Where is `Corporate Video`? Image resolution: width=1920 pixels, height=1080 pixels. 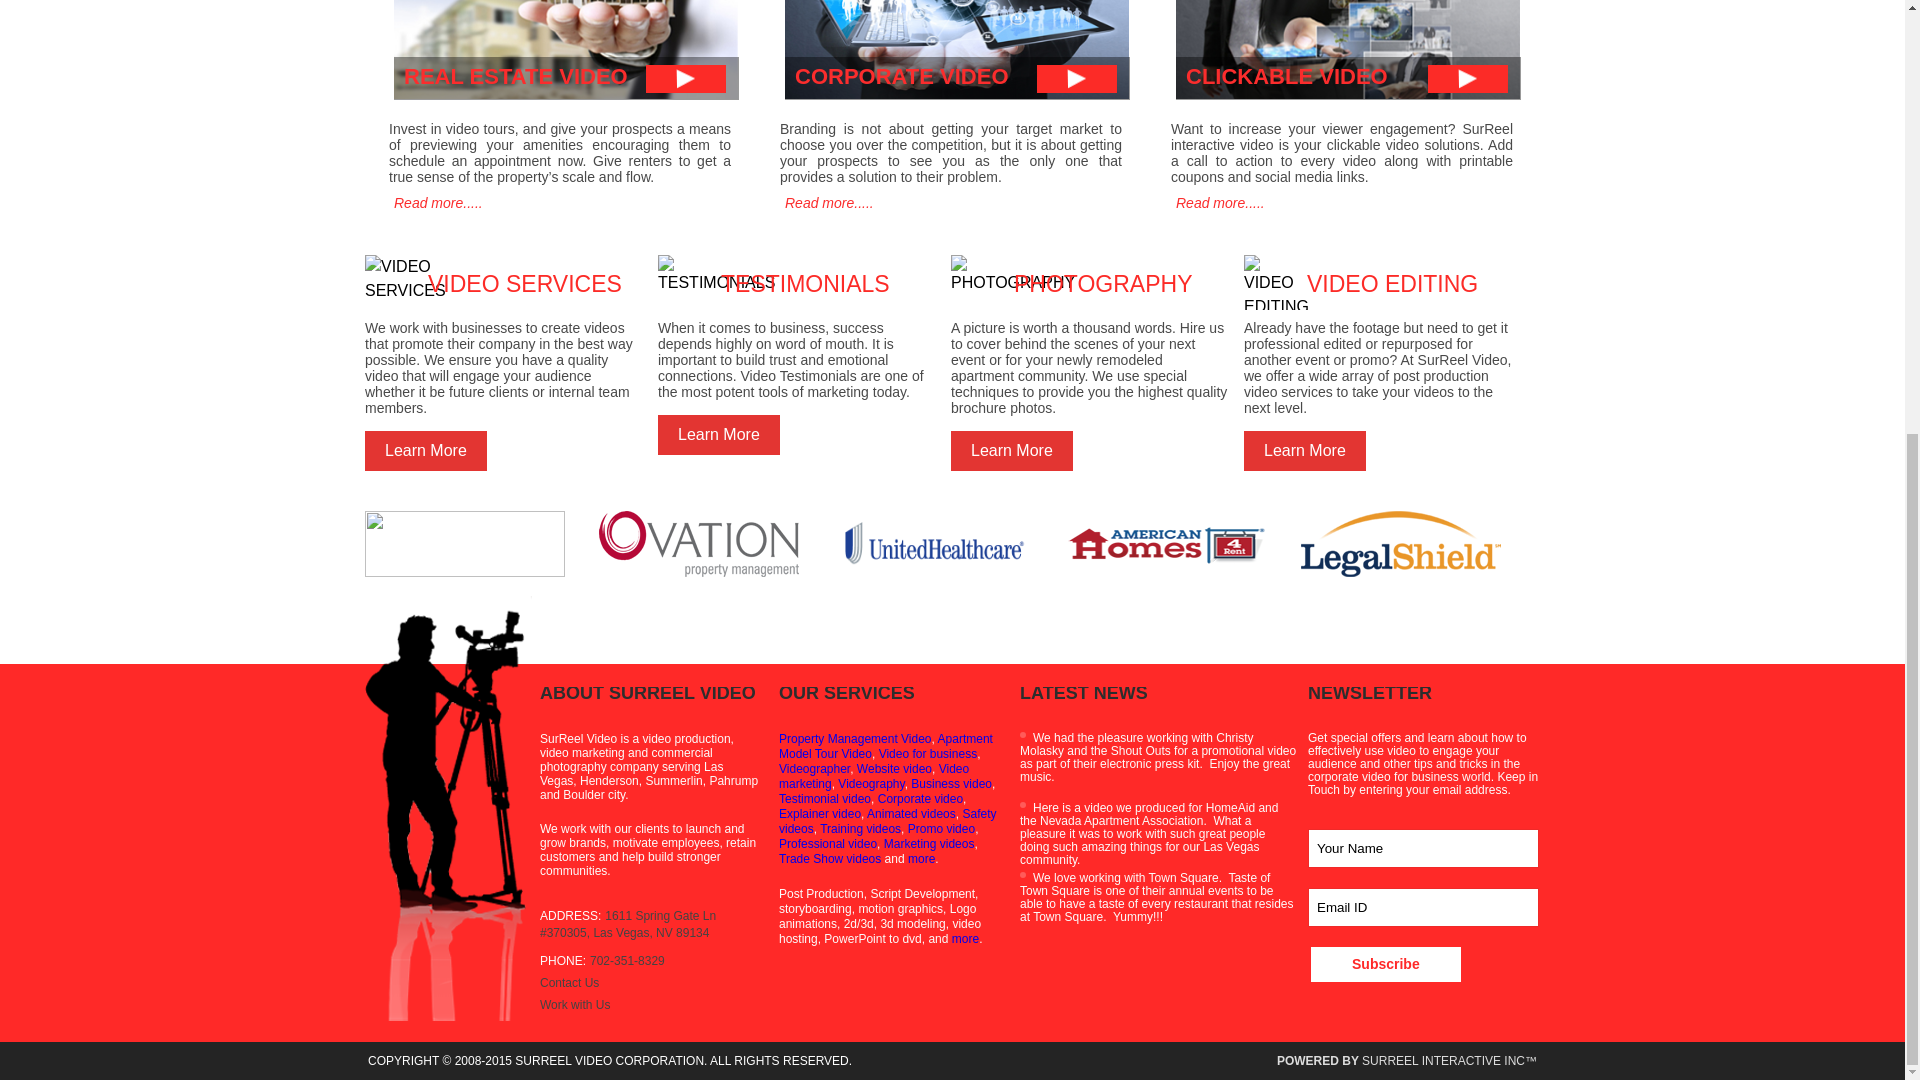 Corporate Video is located at coordinates (951, 783).